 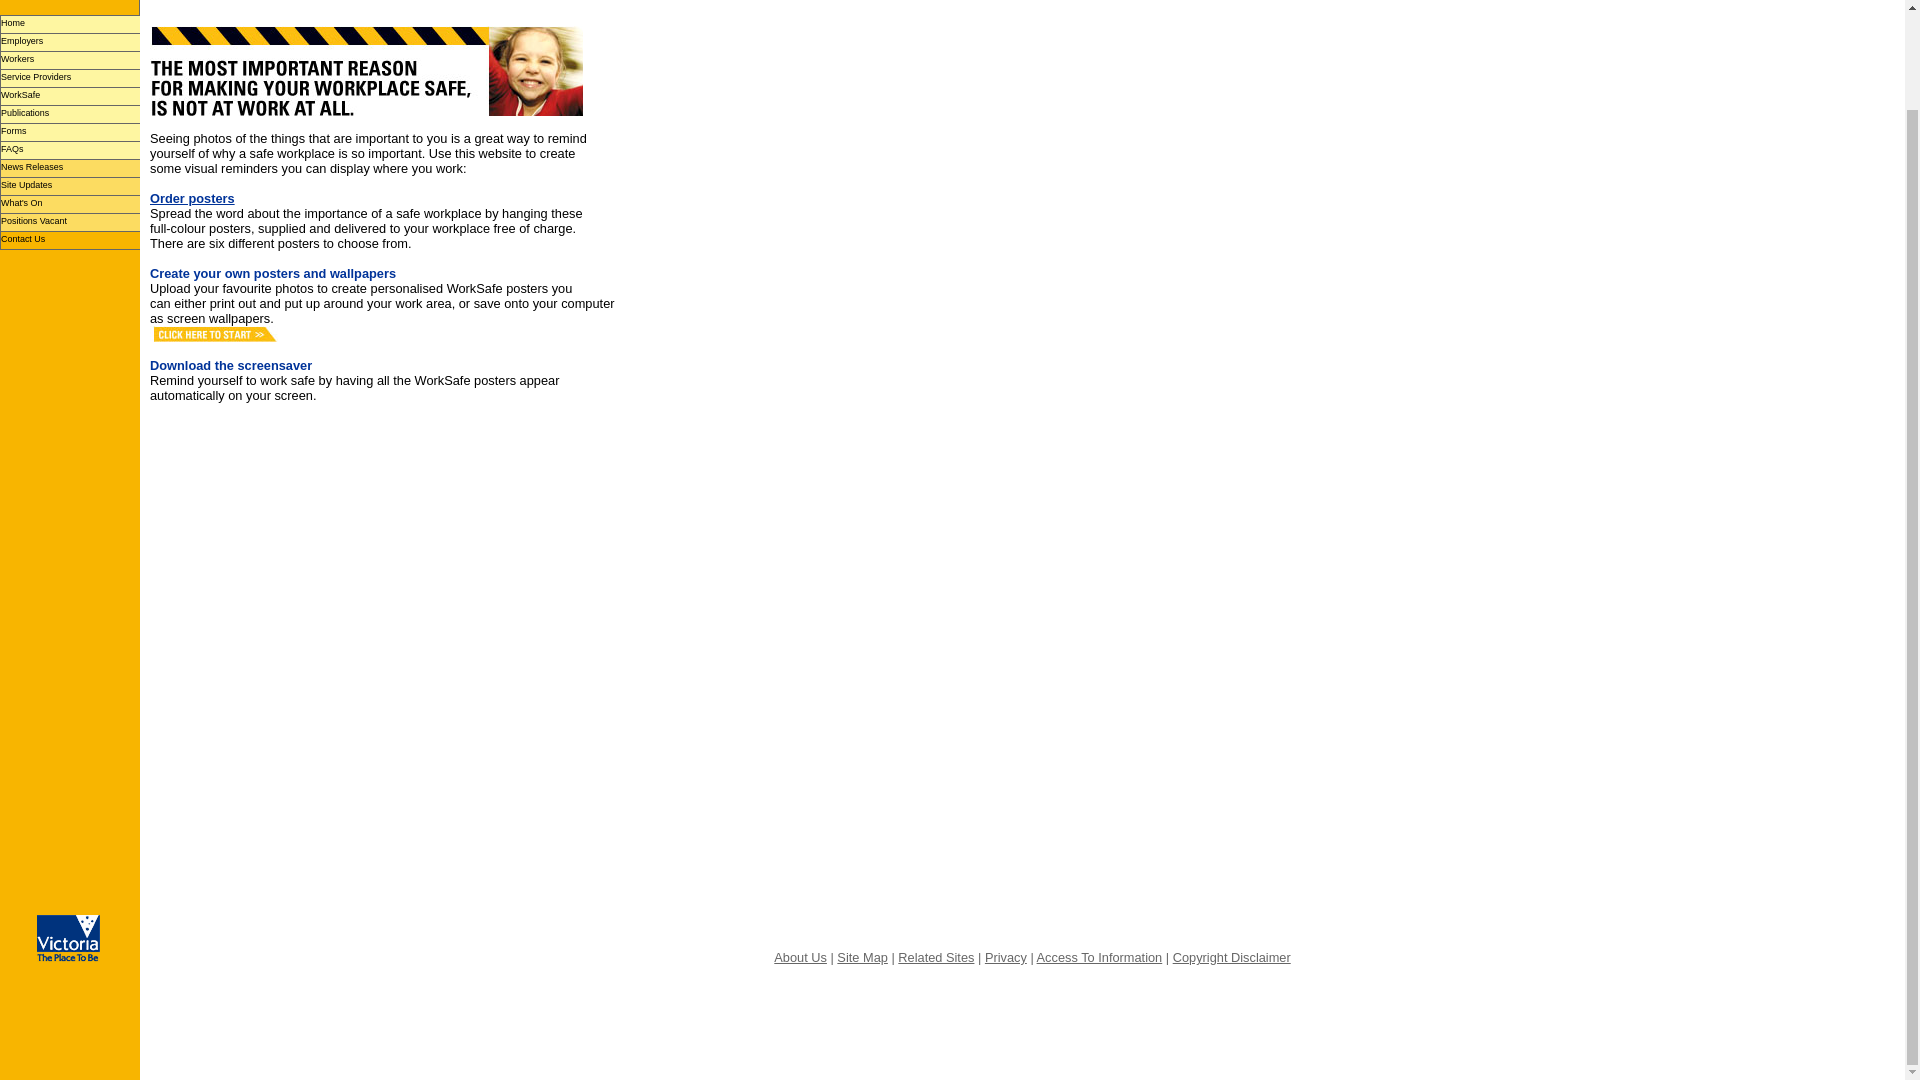 What do you see at coordinates (70, 168) in the screenshot?
I see `News Releases` at bounding box center [70, 168].